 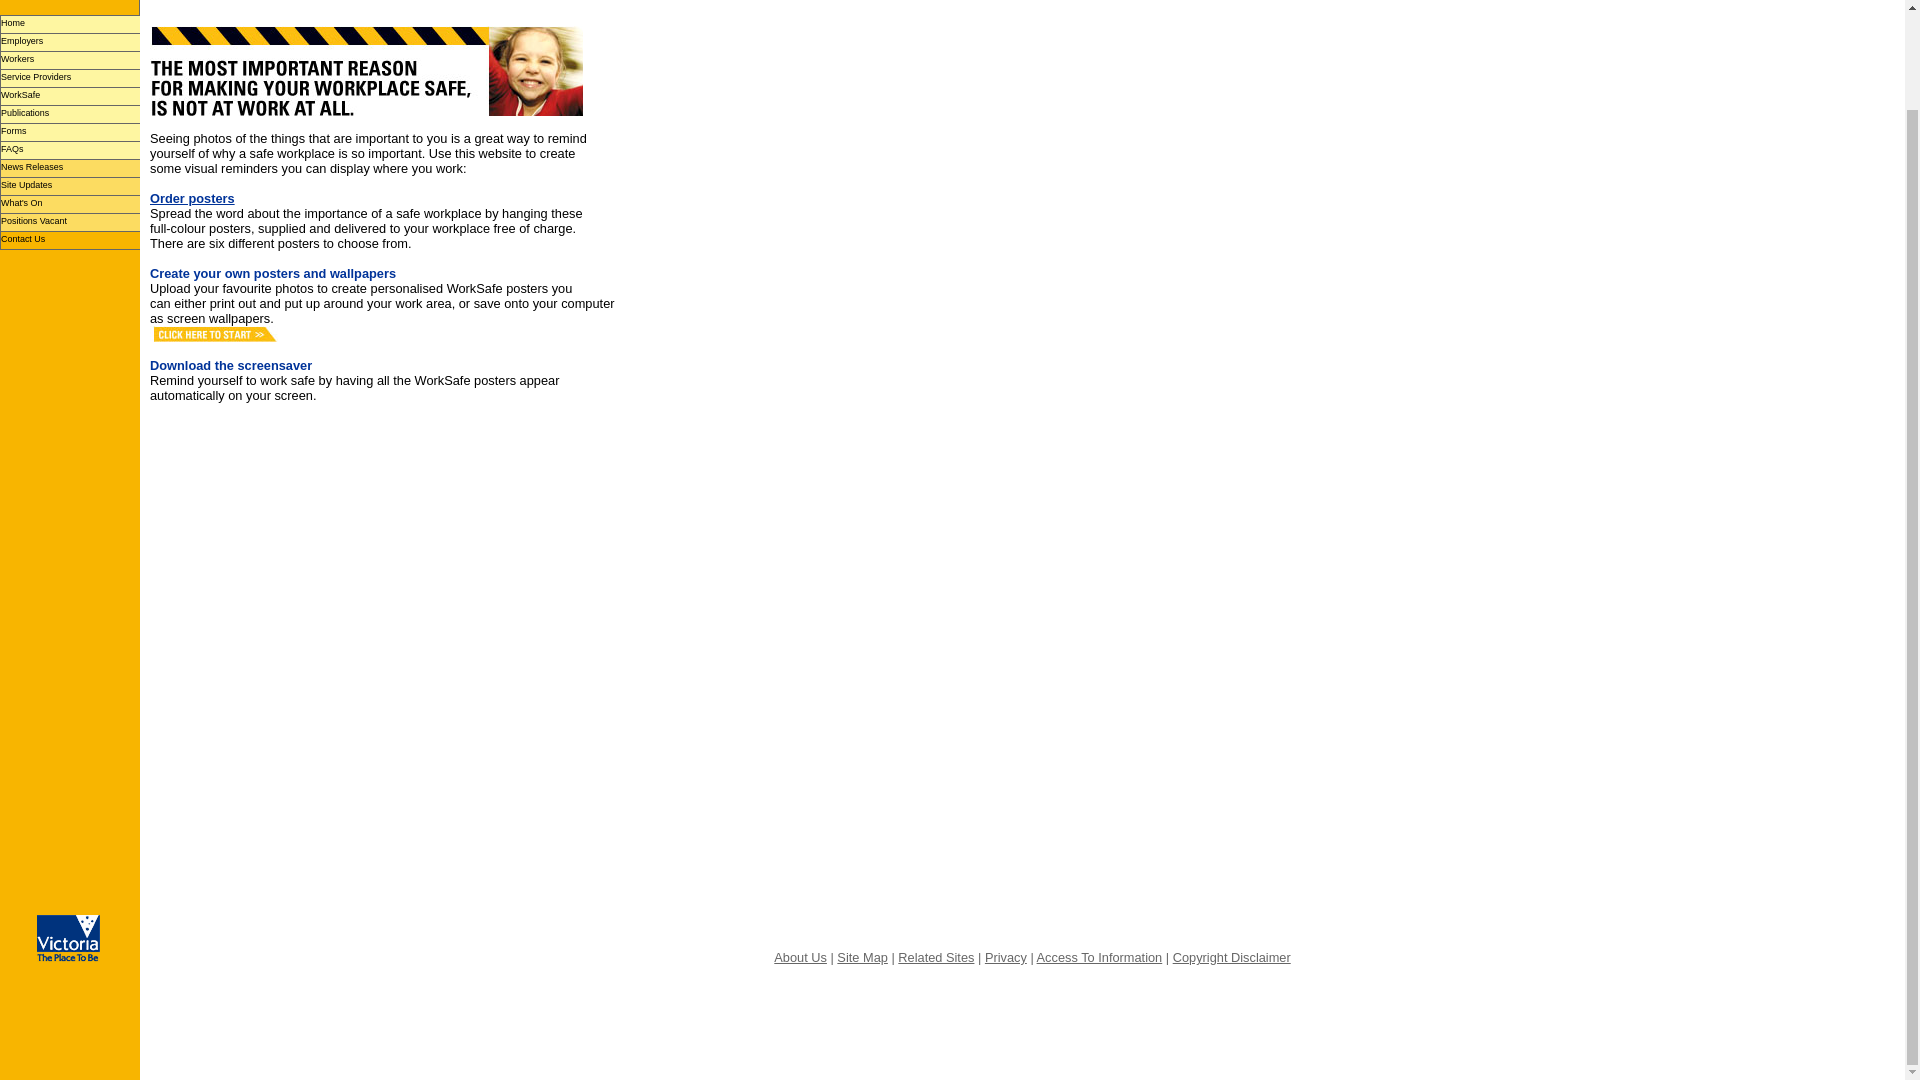 What do you see at coordinates (70, 168) in the screenshot?
I see `News Releases` at bounding box center [70, 168].